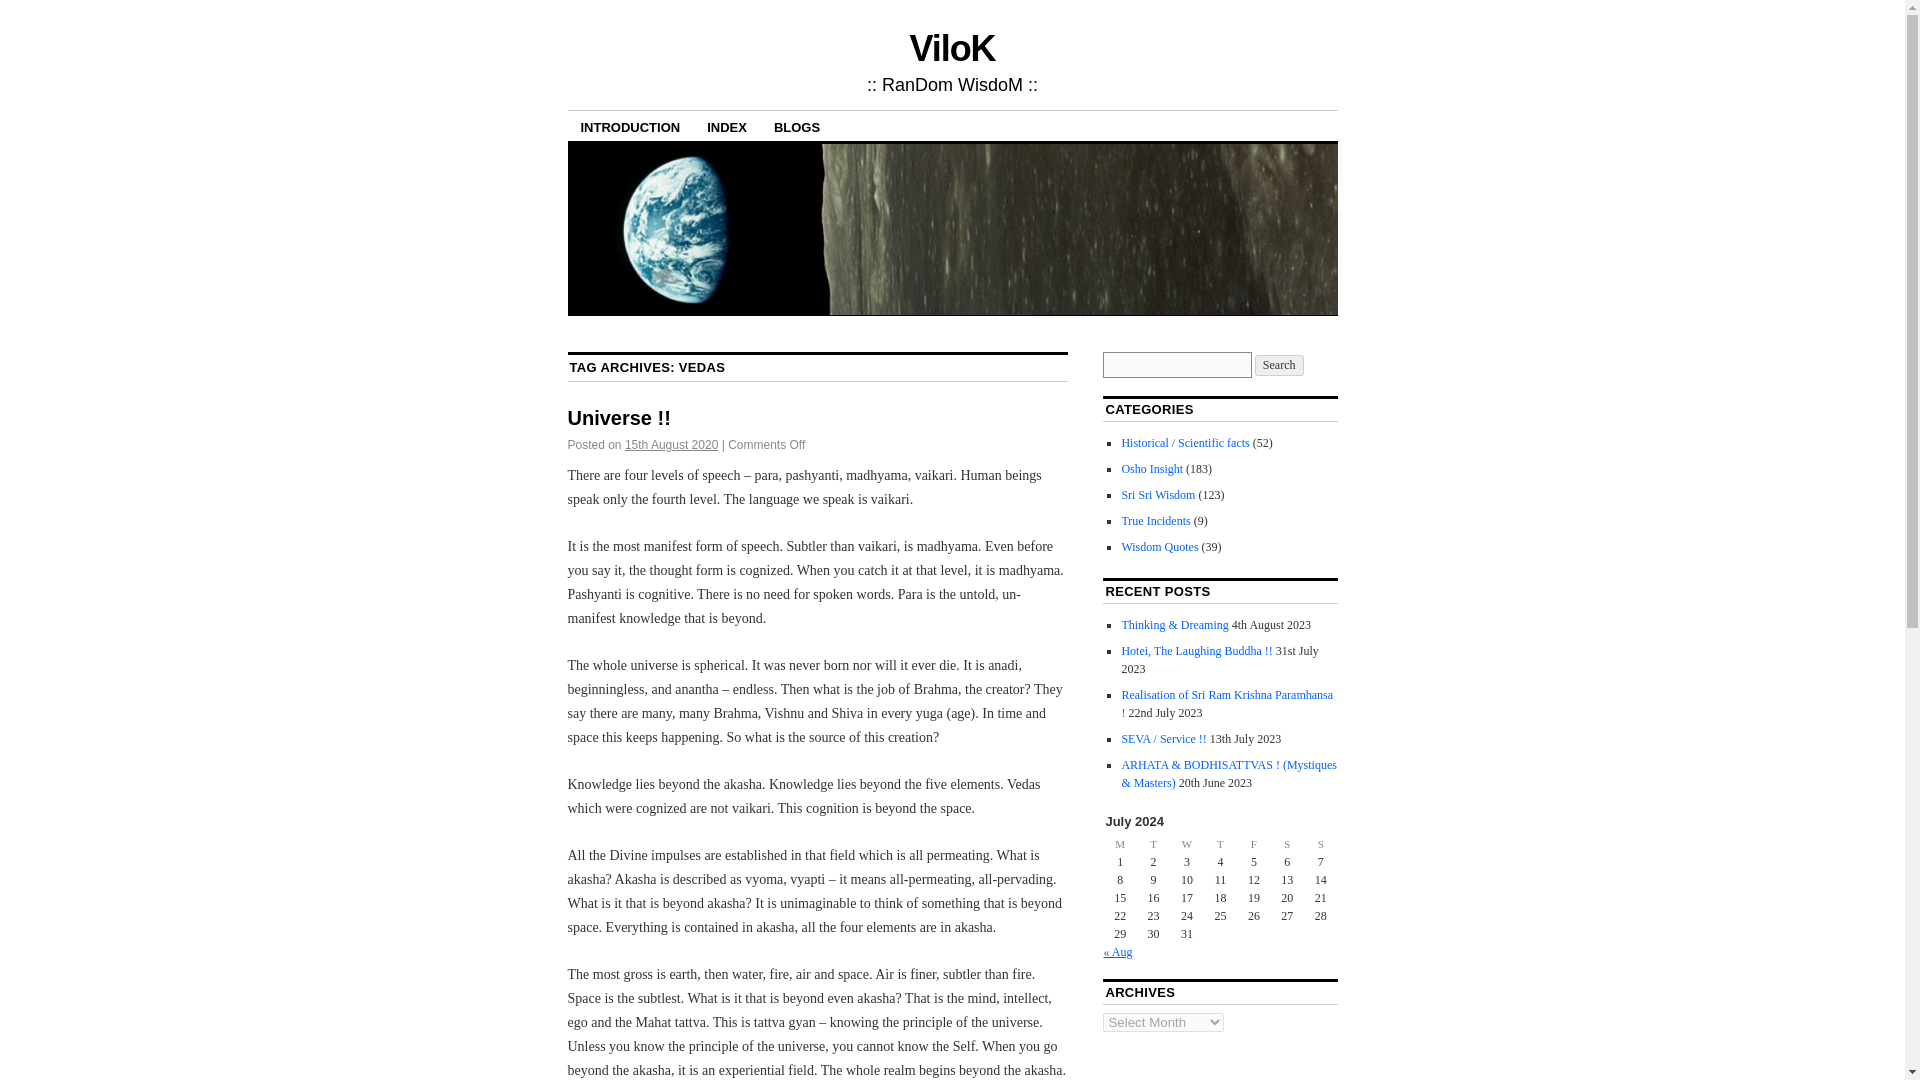  I want to click on Wednesday, so click(1186, 844).